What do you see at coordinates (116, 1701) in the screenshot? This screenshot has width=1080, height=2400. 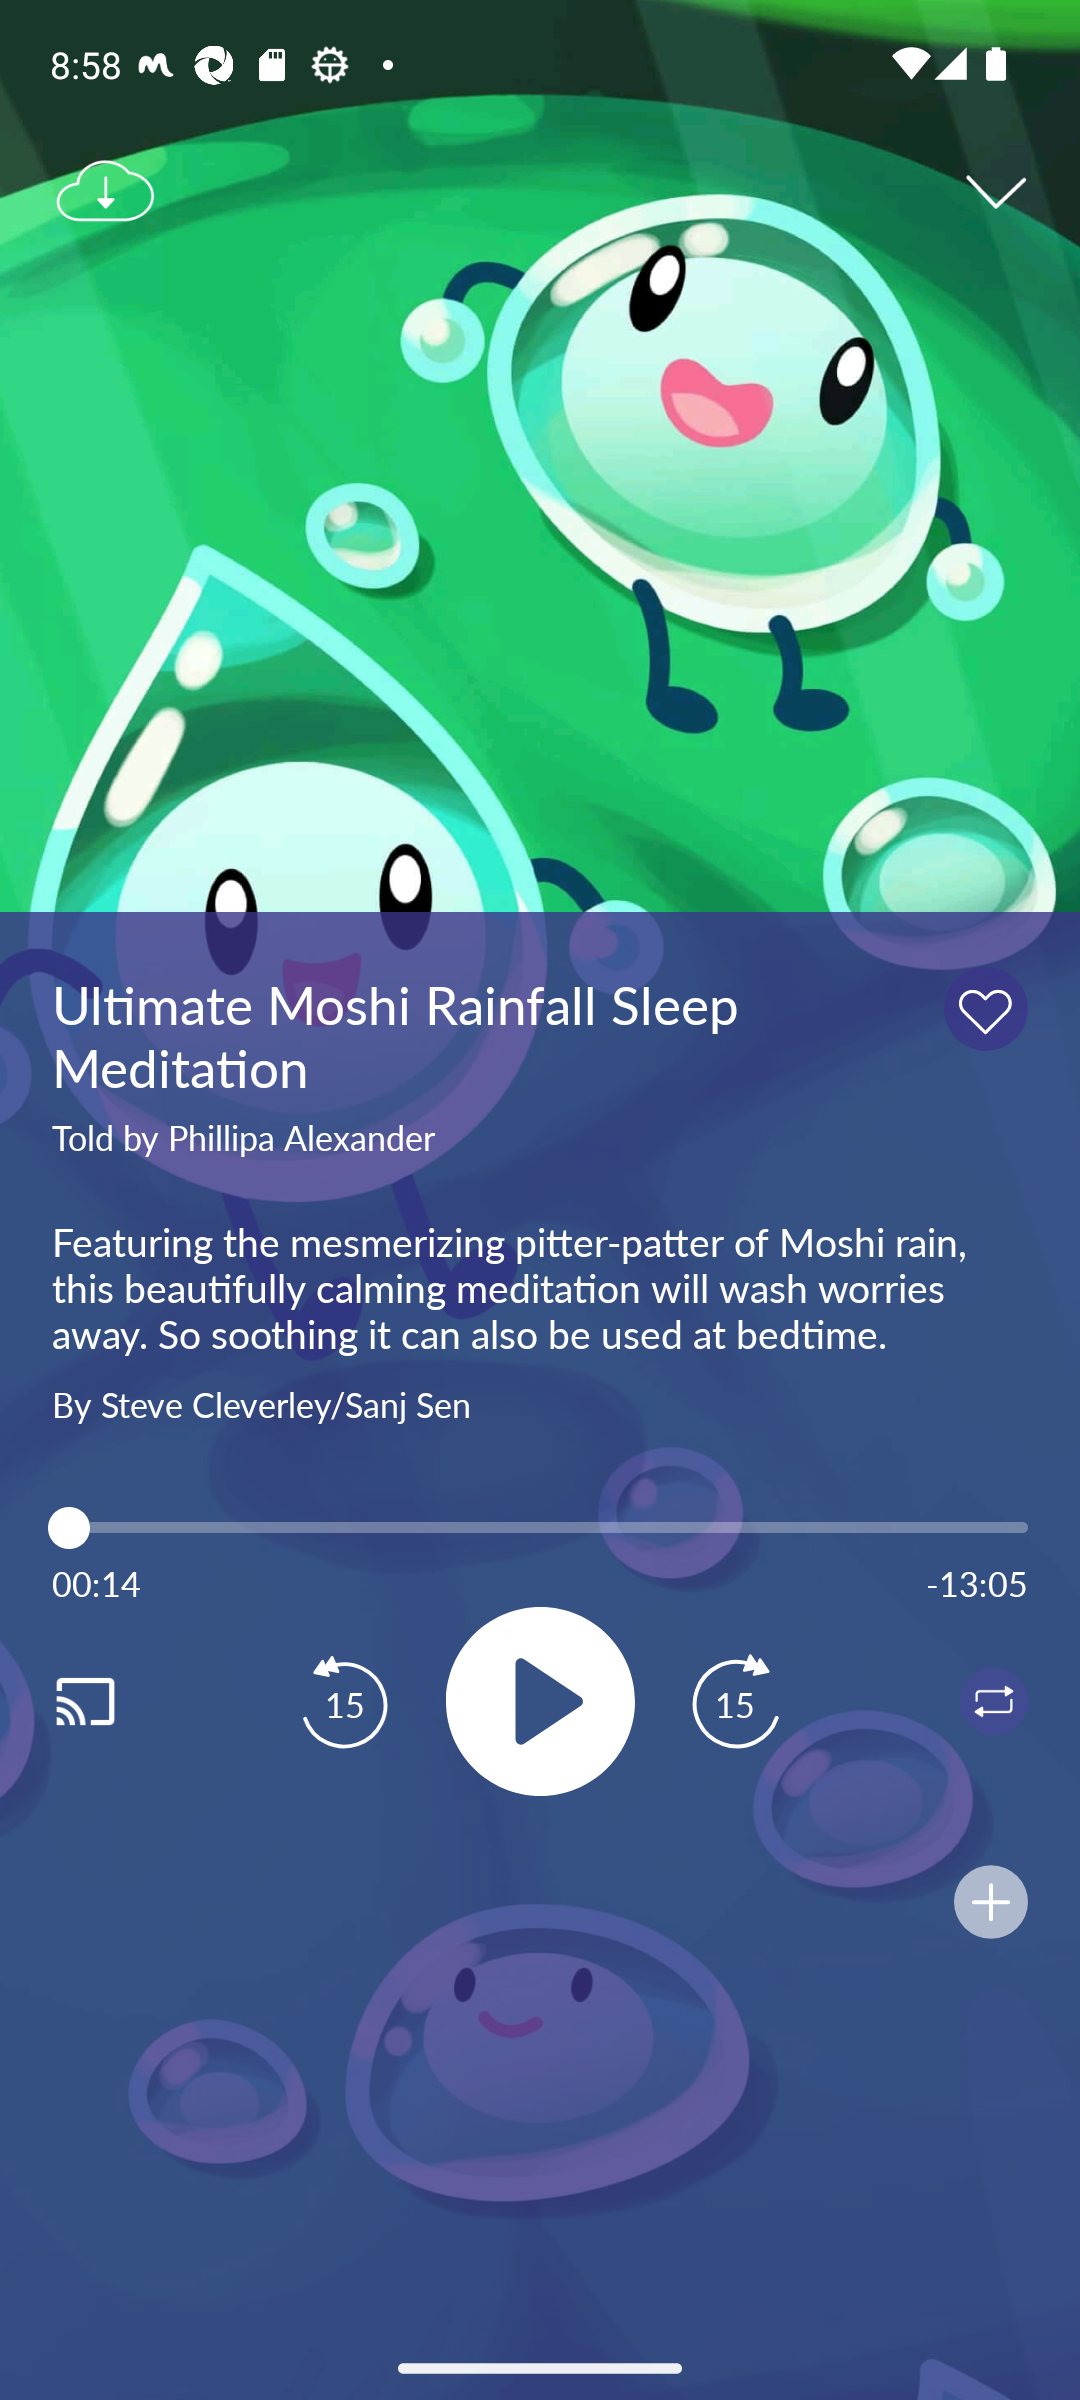 I see `Cast. Disconnected` at bounding box center [116, 1701].